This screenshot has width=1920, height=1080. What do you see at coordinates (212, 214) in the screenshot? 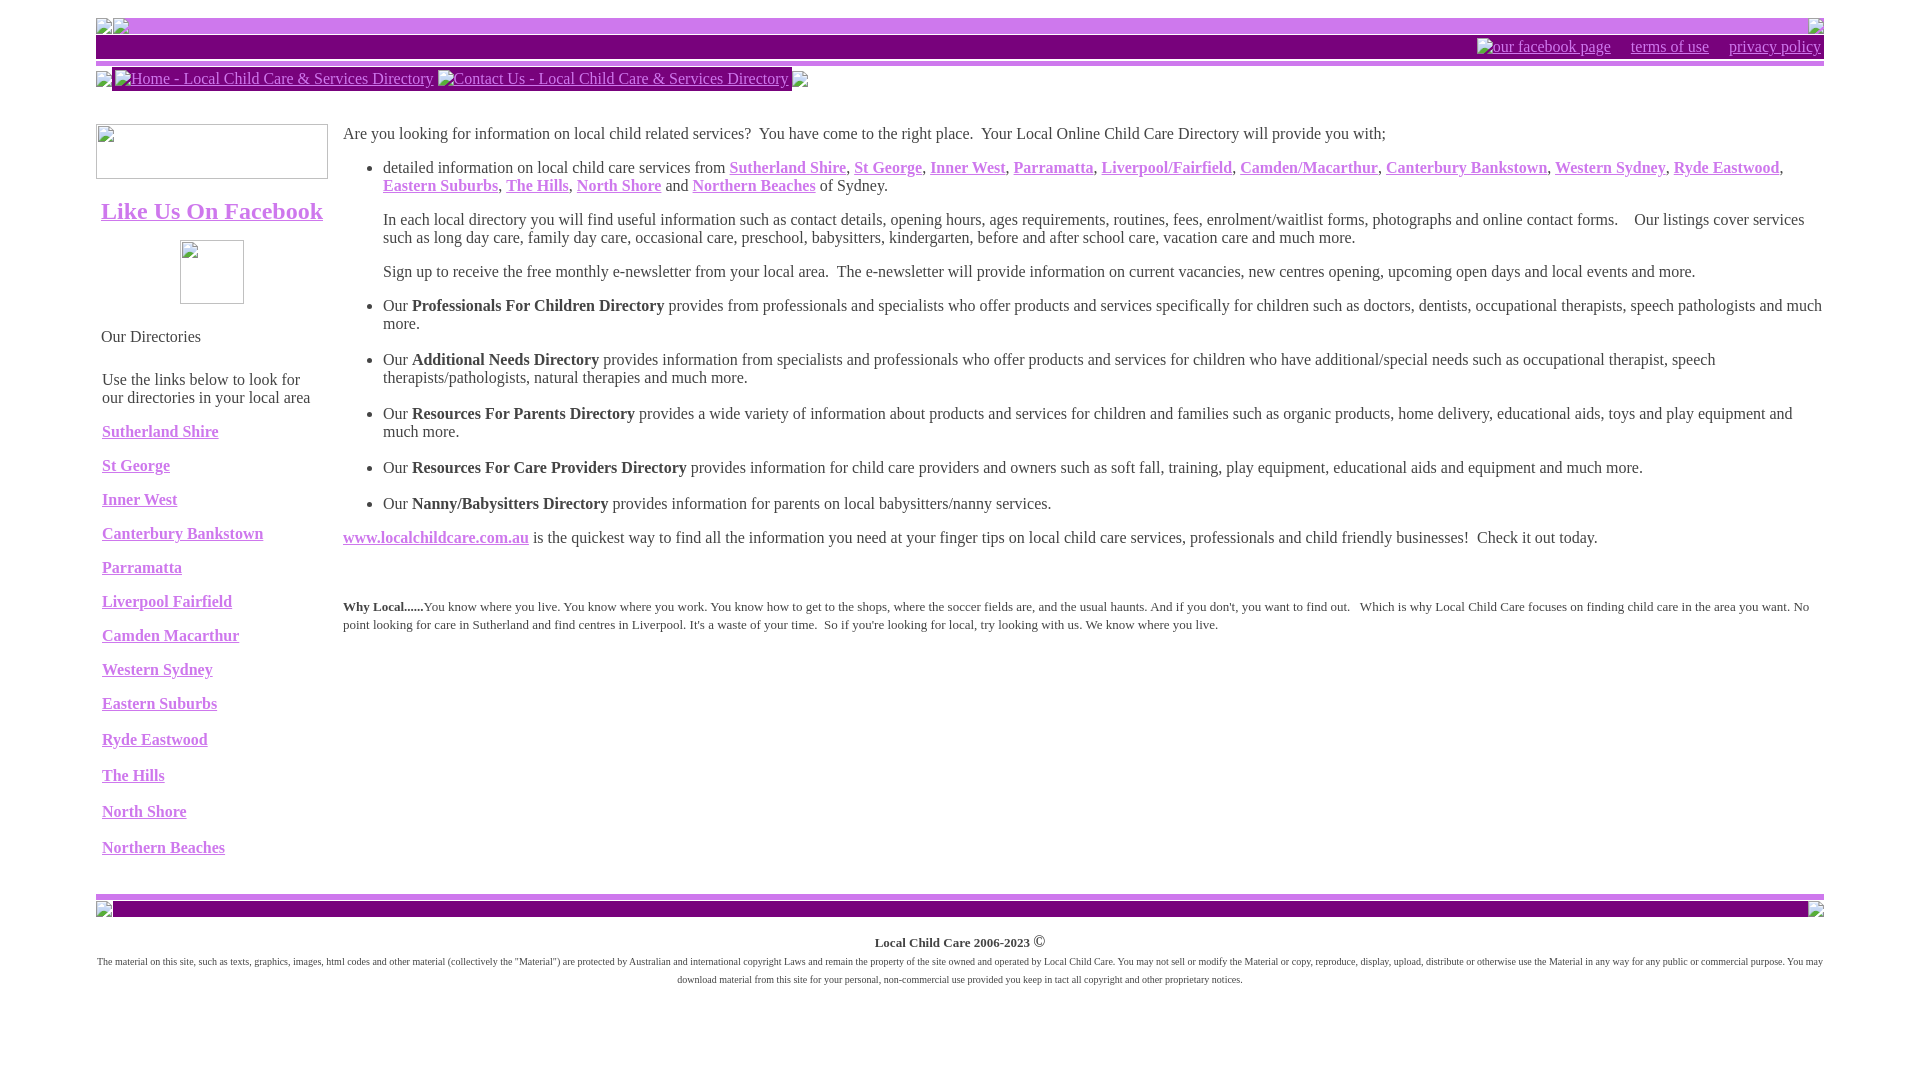
I see `Like Us On Facebook` at bounding box center [212, 214].